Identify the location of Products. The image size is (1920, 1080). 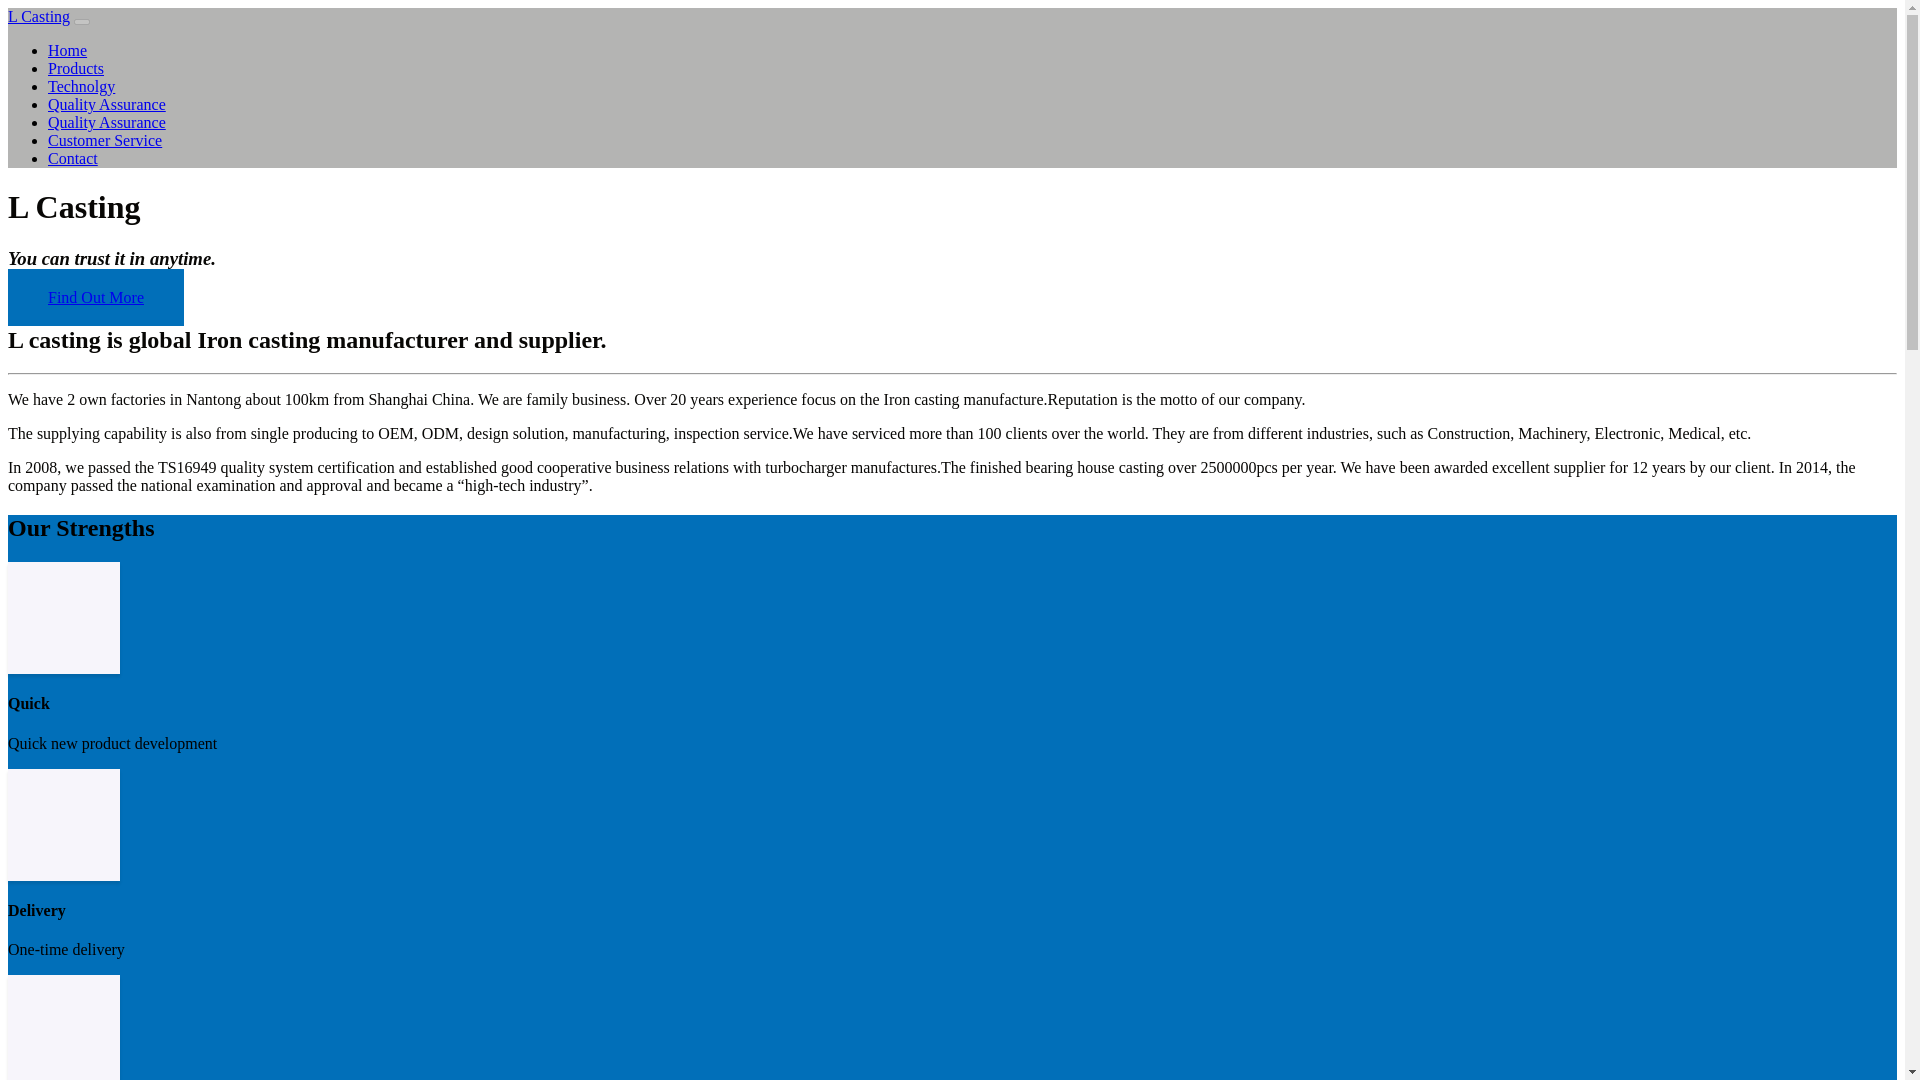
(76, 68).